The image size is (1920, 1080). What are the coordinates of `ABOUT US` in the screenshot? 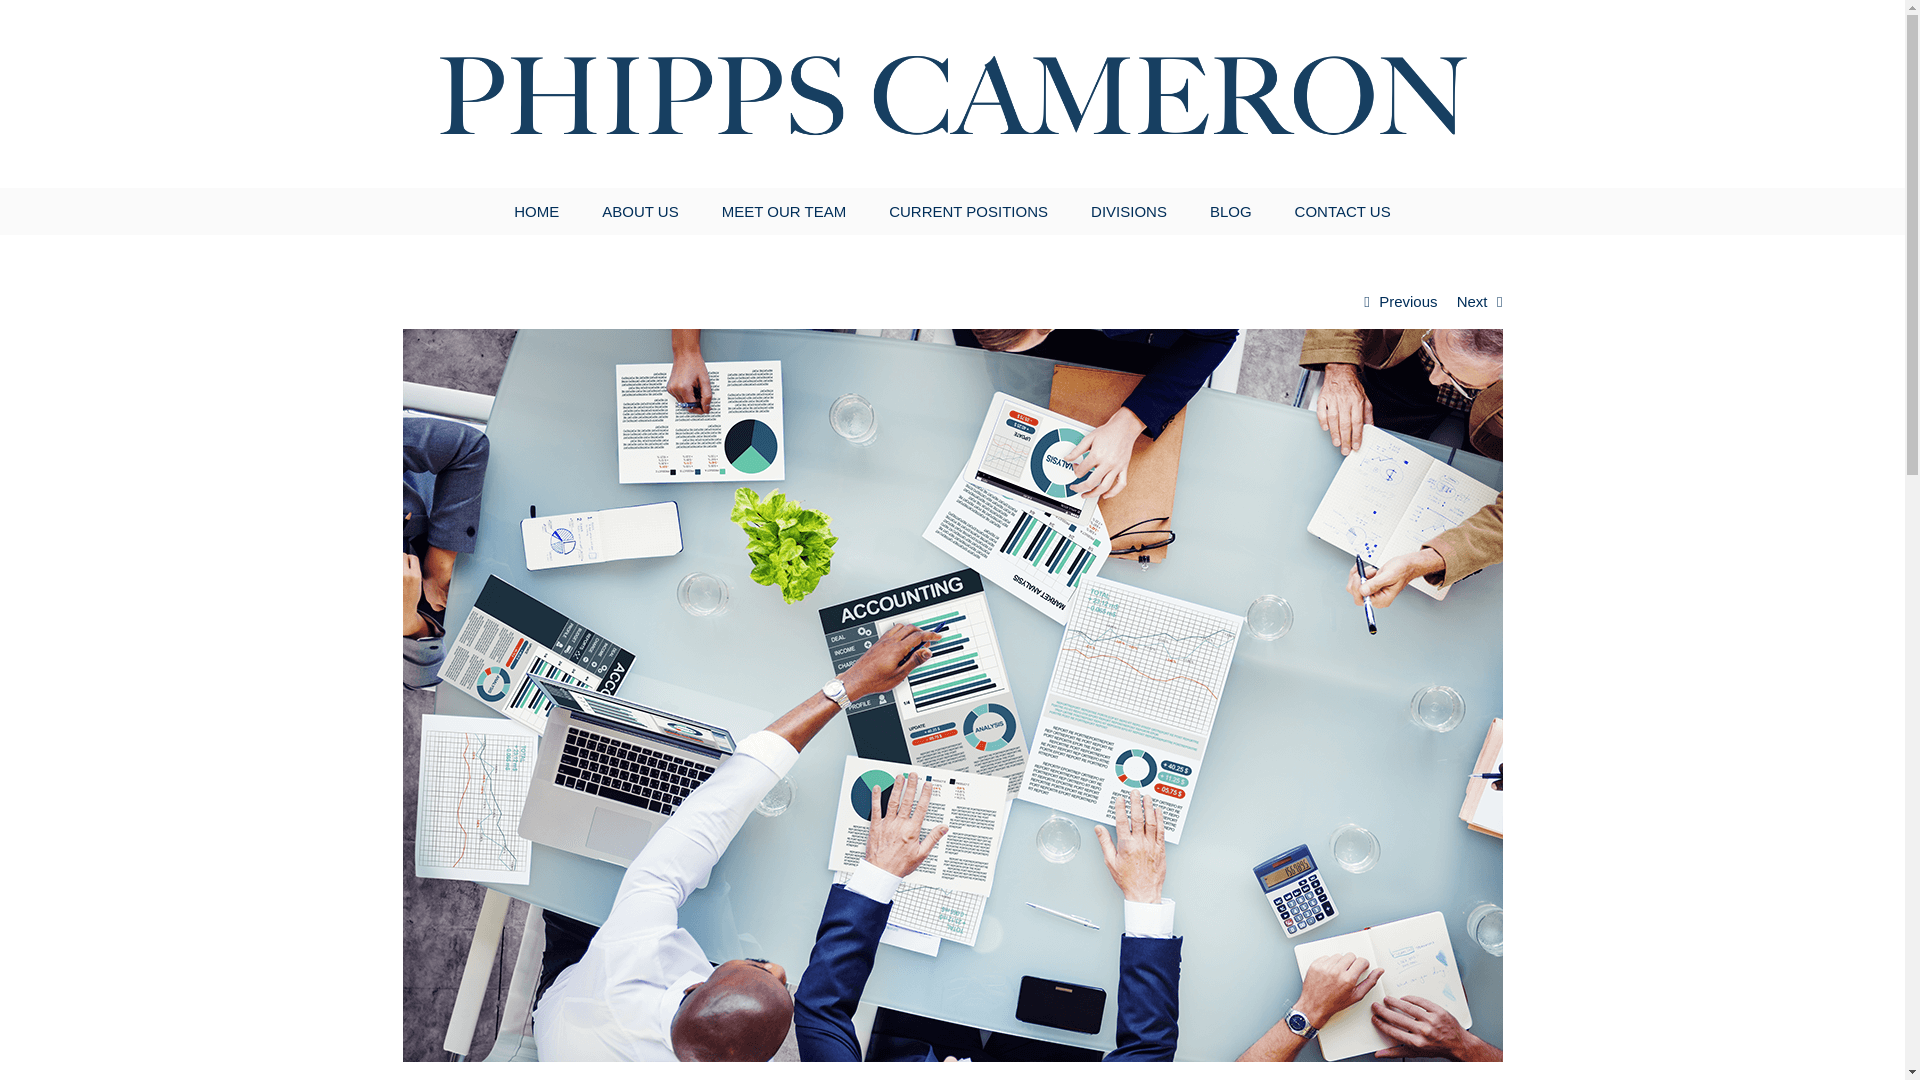 It's located at (640, 212).